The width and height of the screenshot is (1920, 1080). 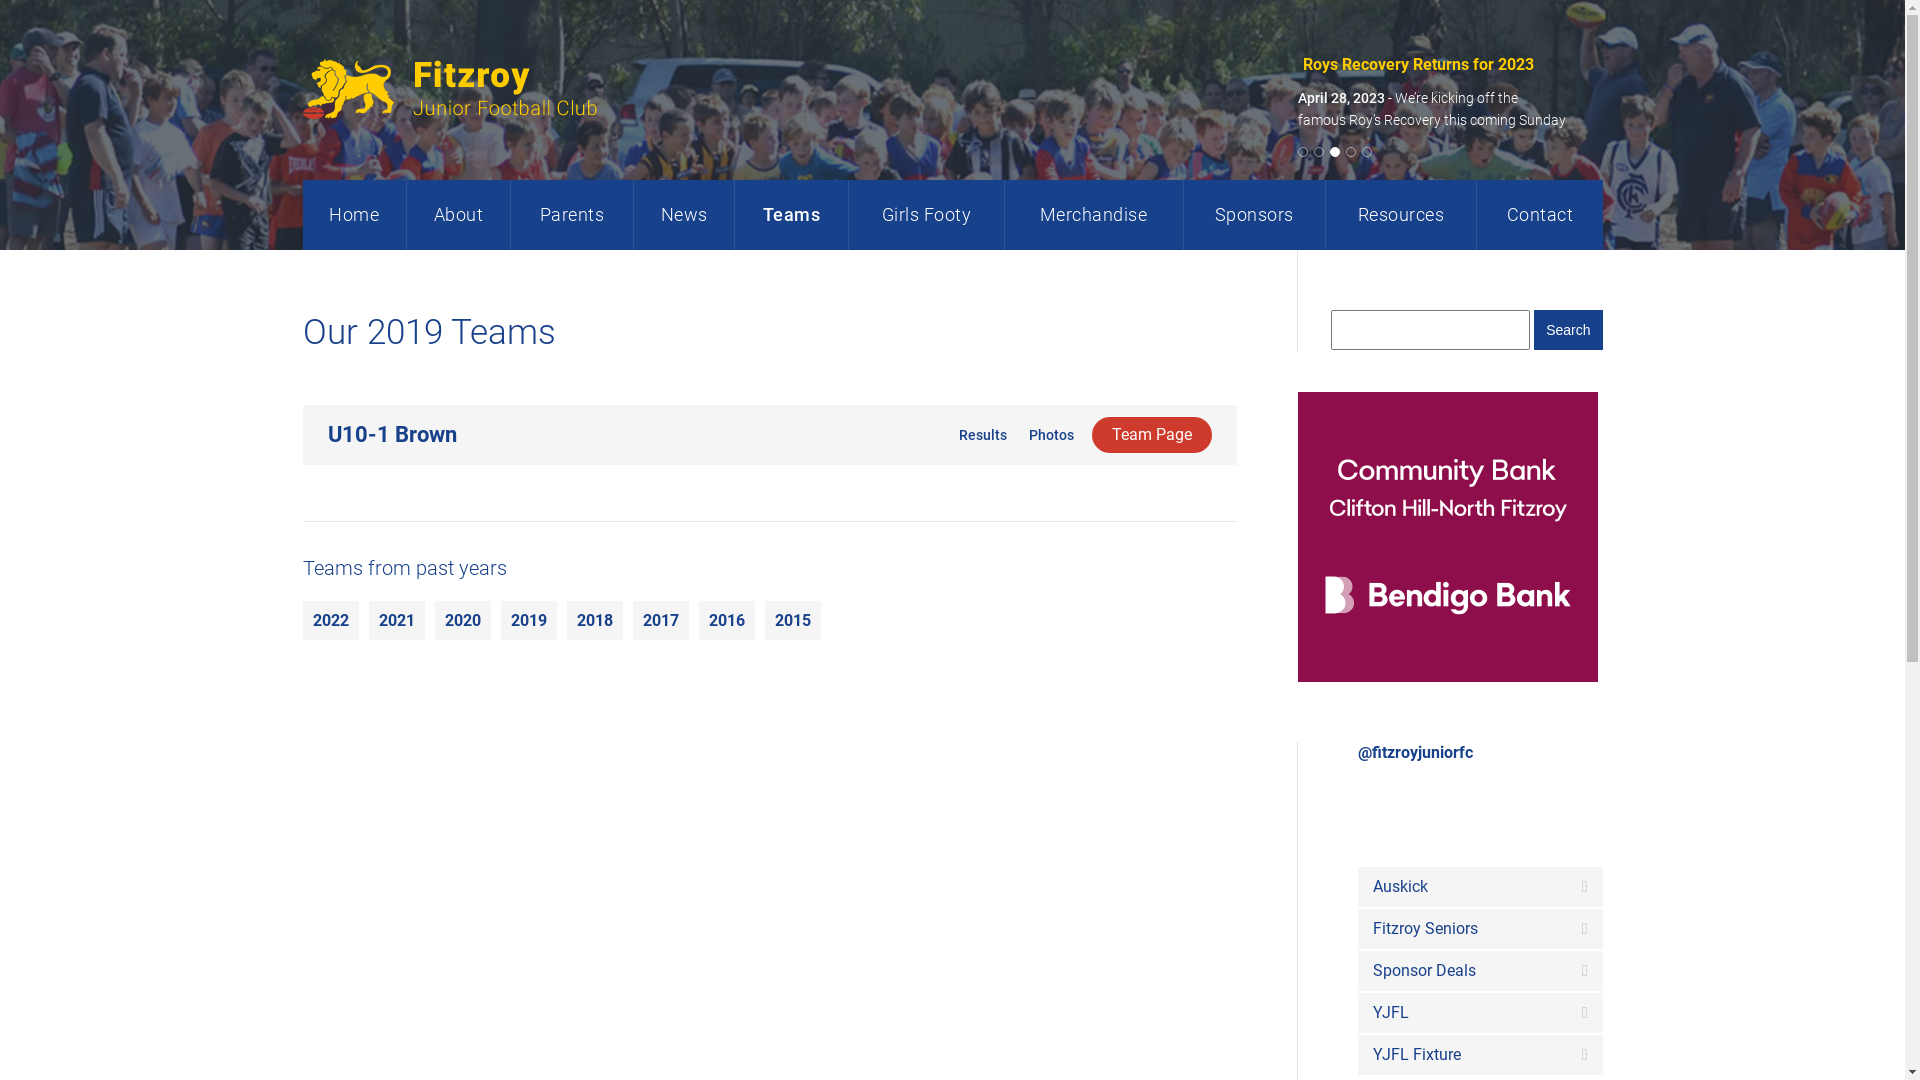 What do you see at coordinates (1354, 152) in the screenshot?
I see `4` at bounding box center [1354, 152].